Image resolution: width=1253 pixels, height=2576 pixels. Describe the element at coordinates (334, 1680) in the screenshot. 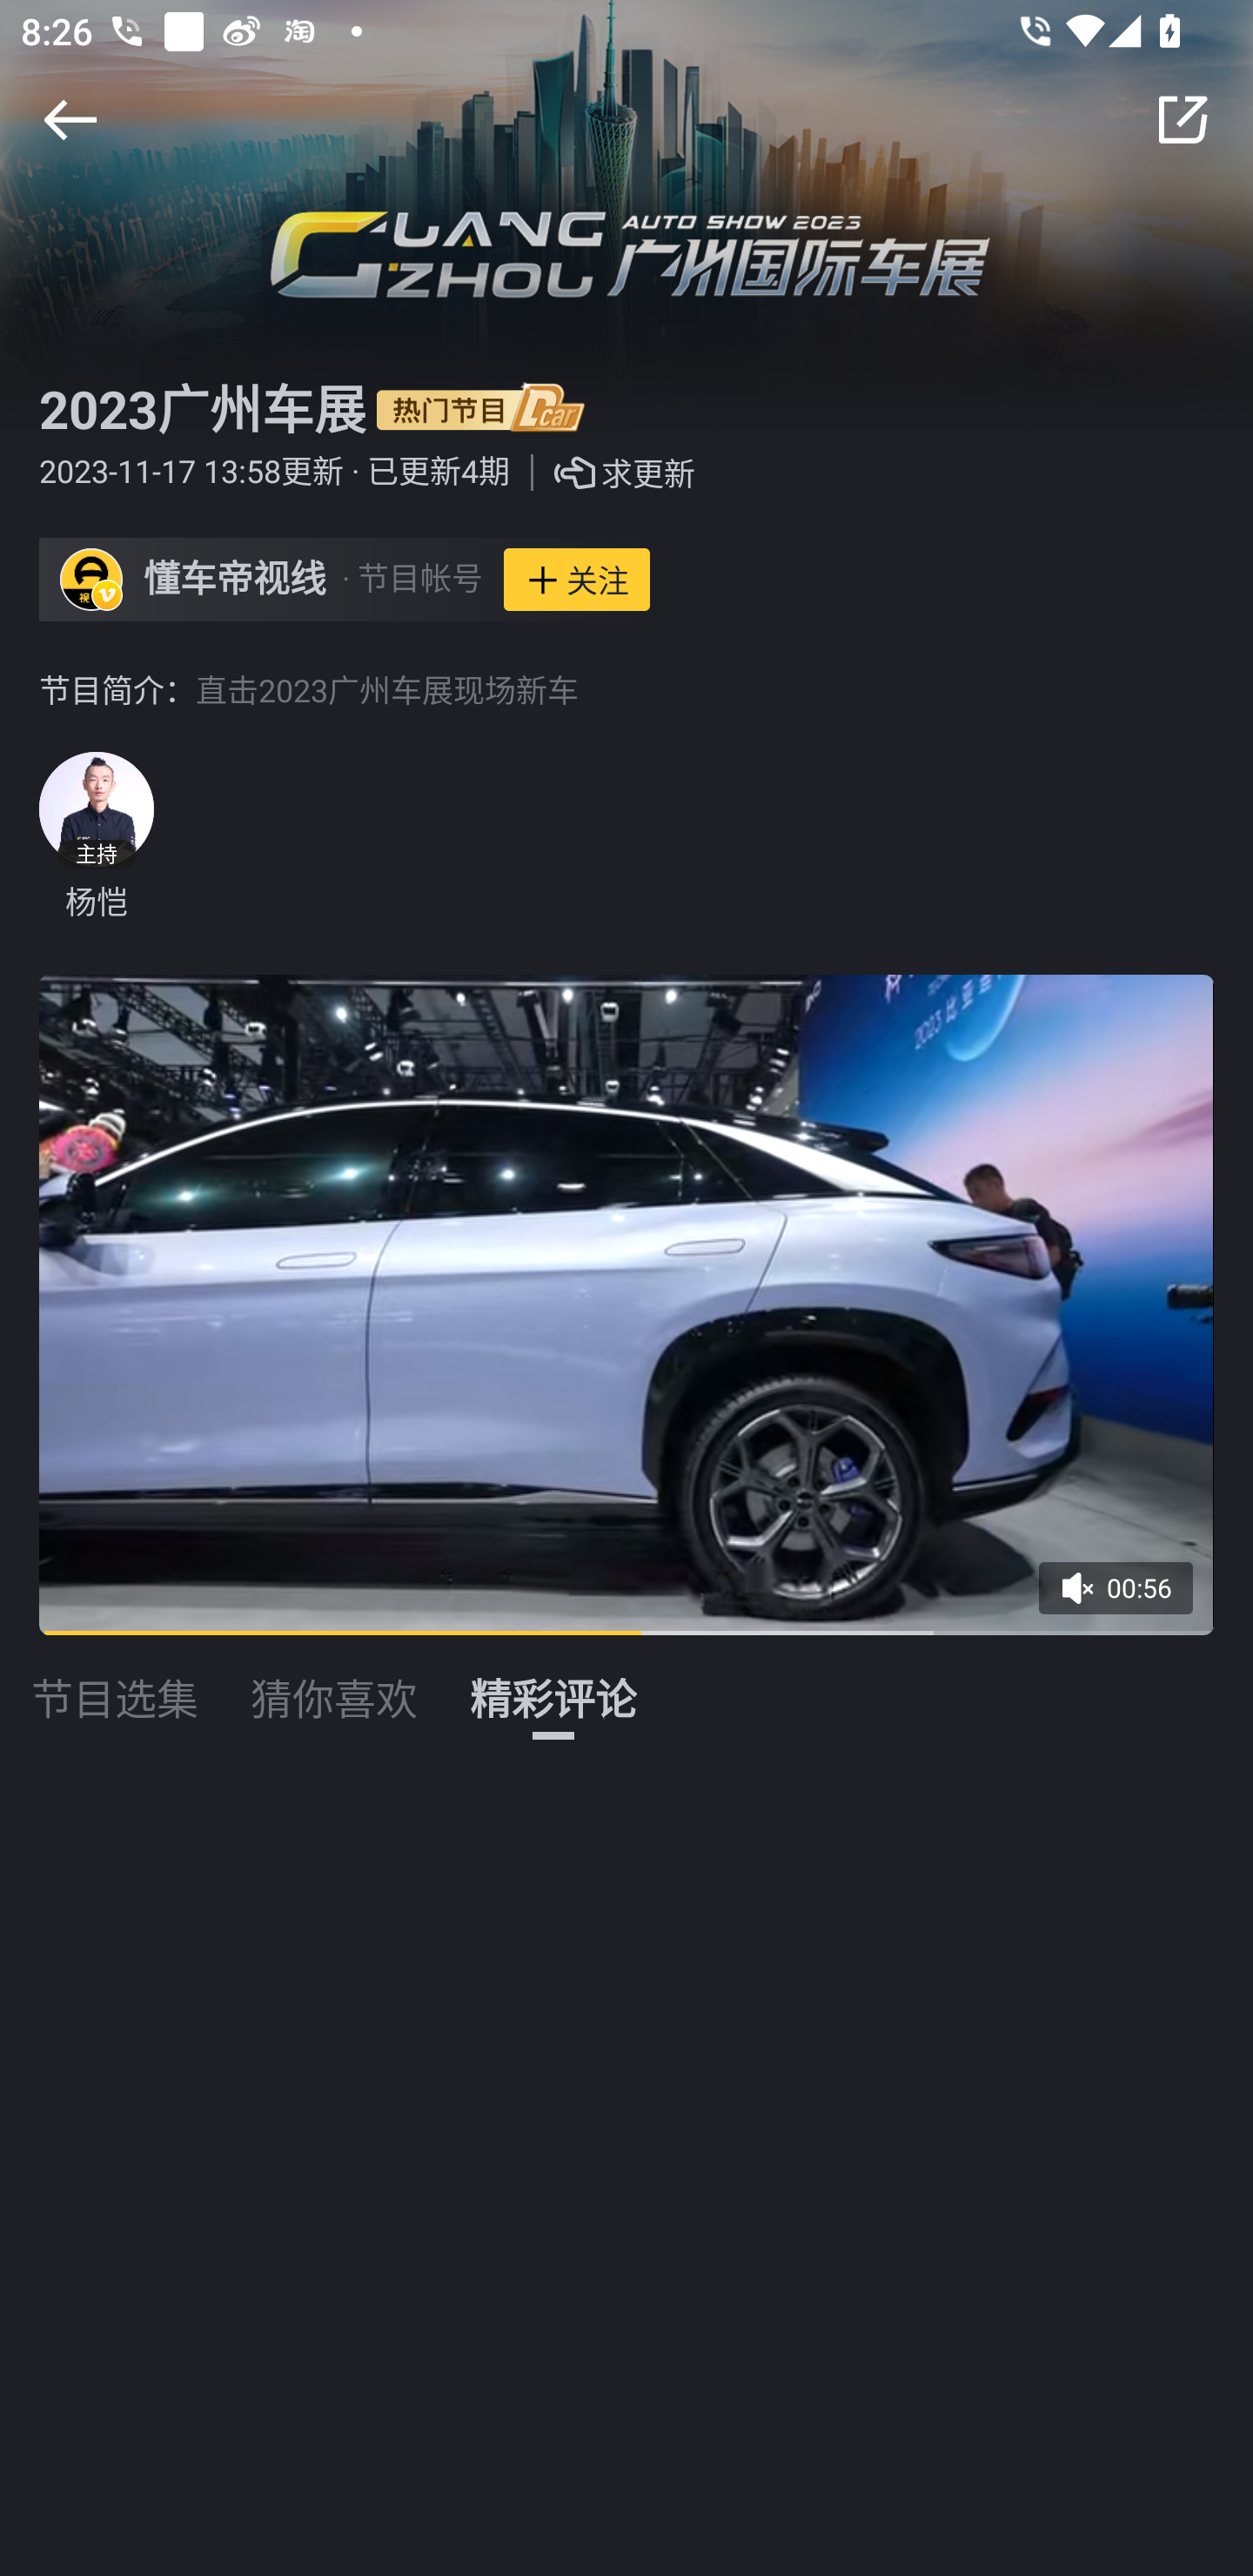

I see `猜你喜欢` at that location.